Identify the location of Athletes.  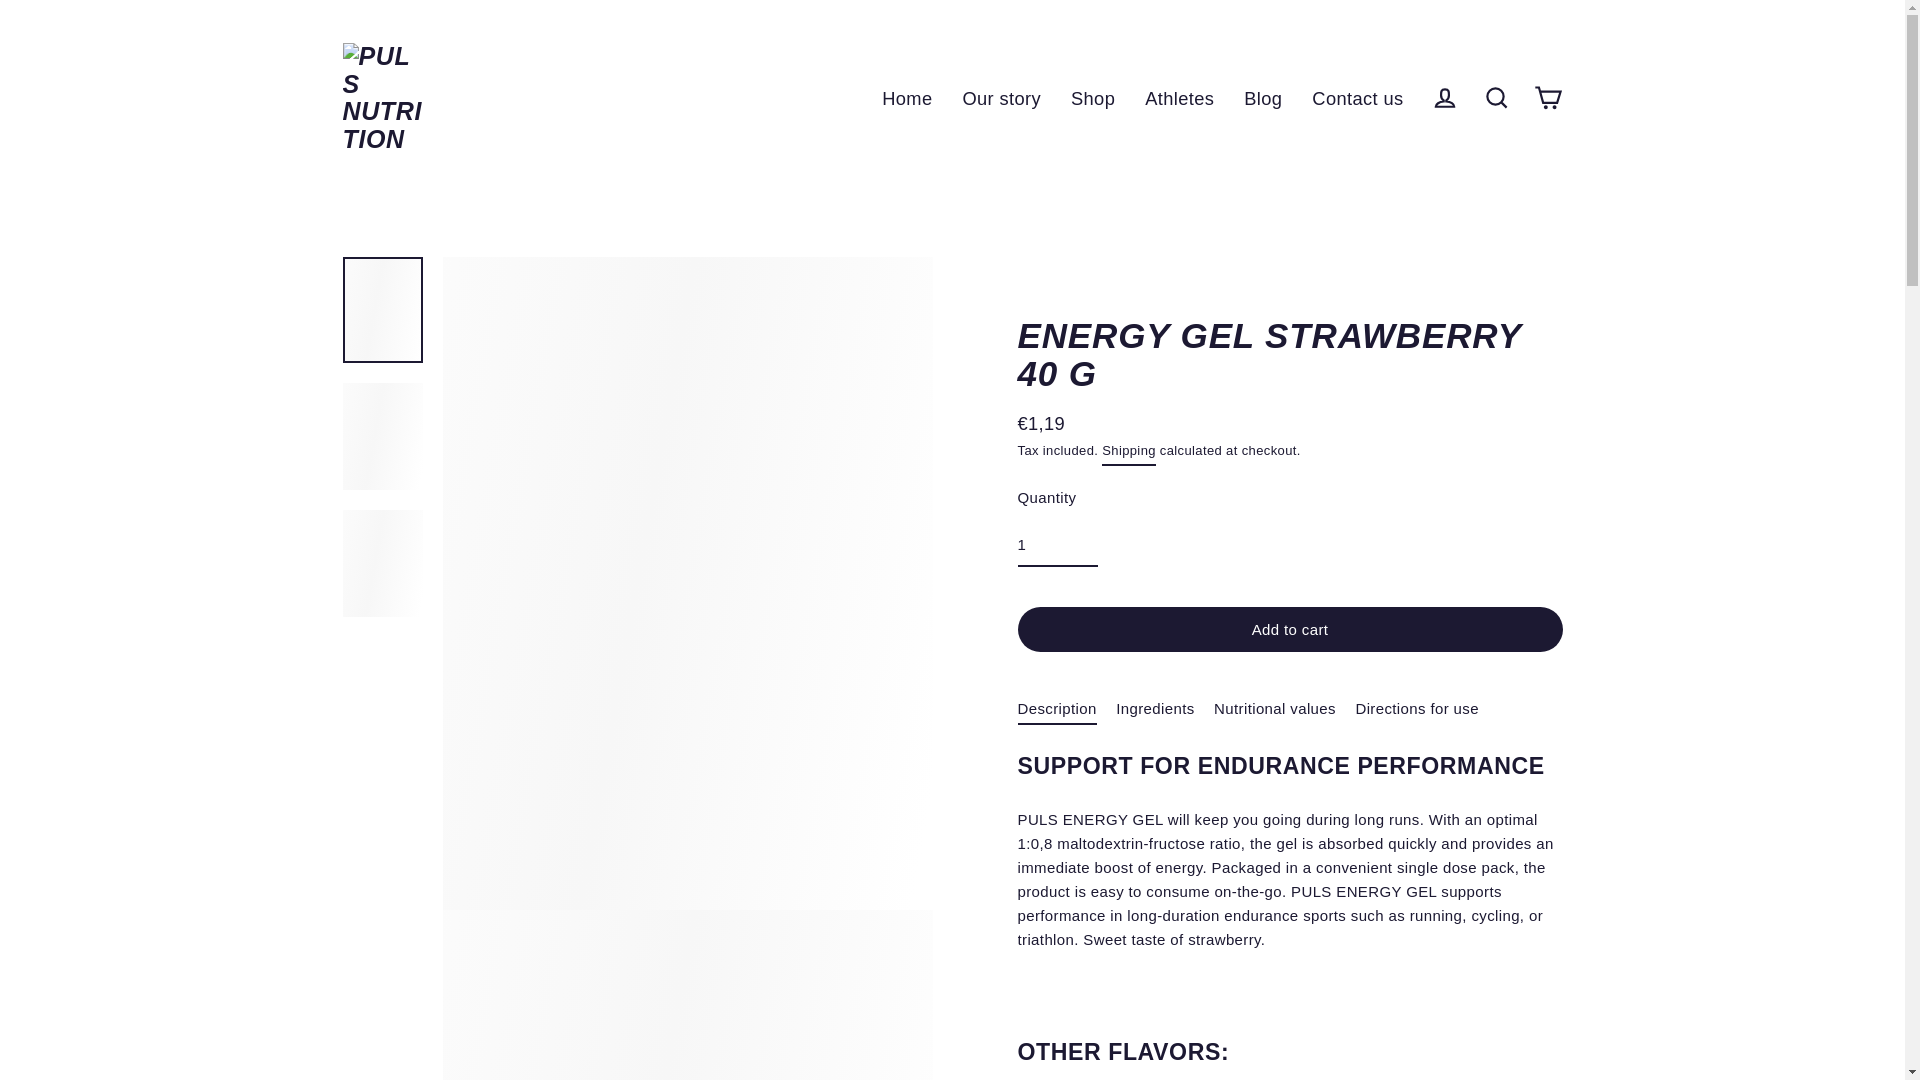
(1179, 97).